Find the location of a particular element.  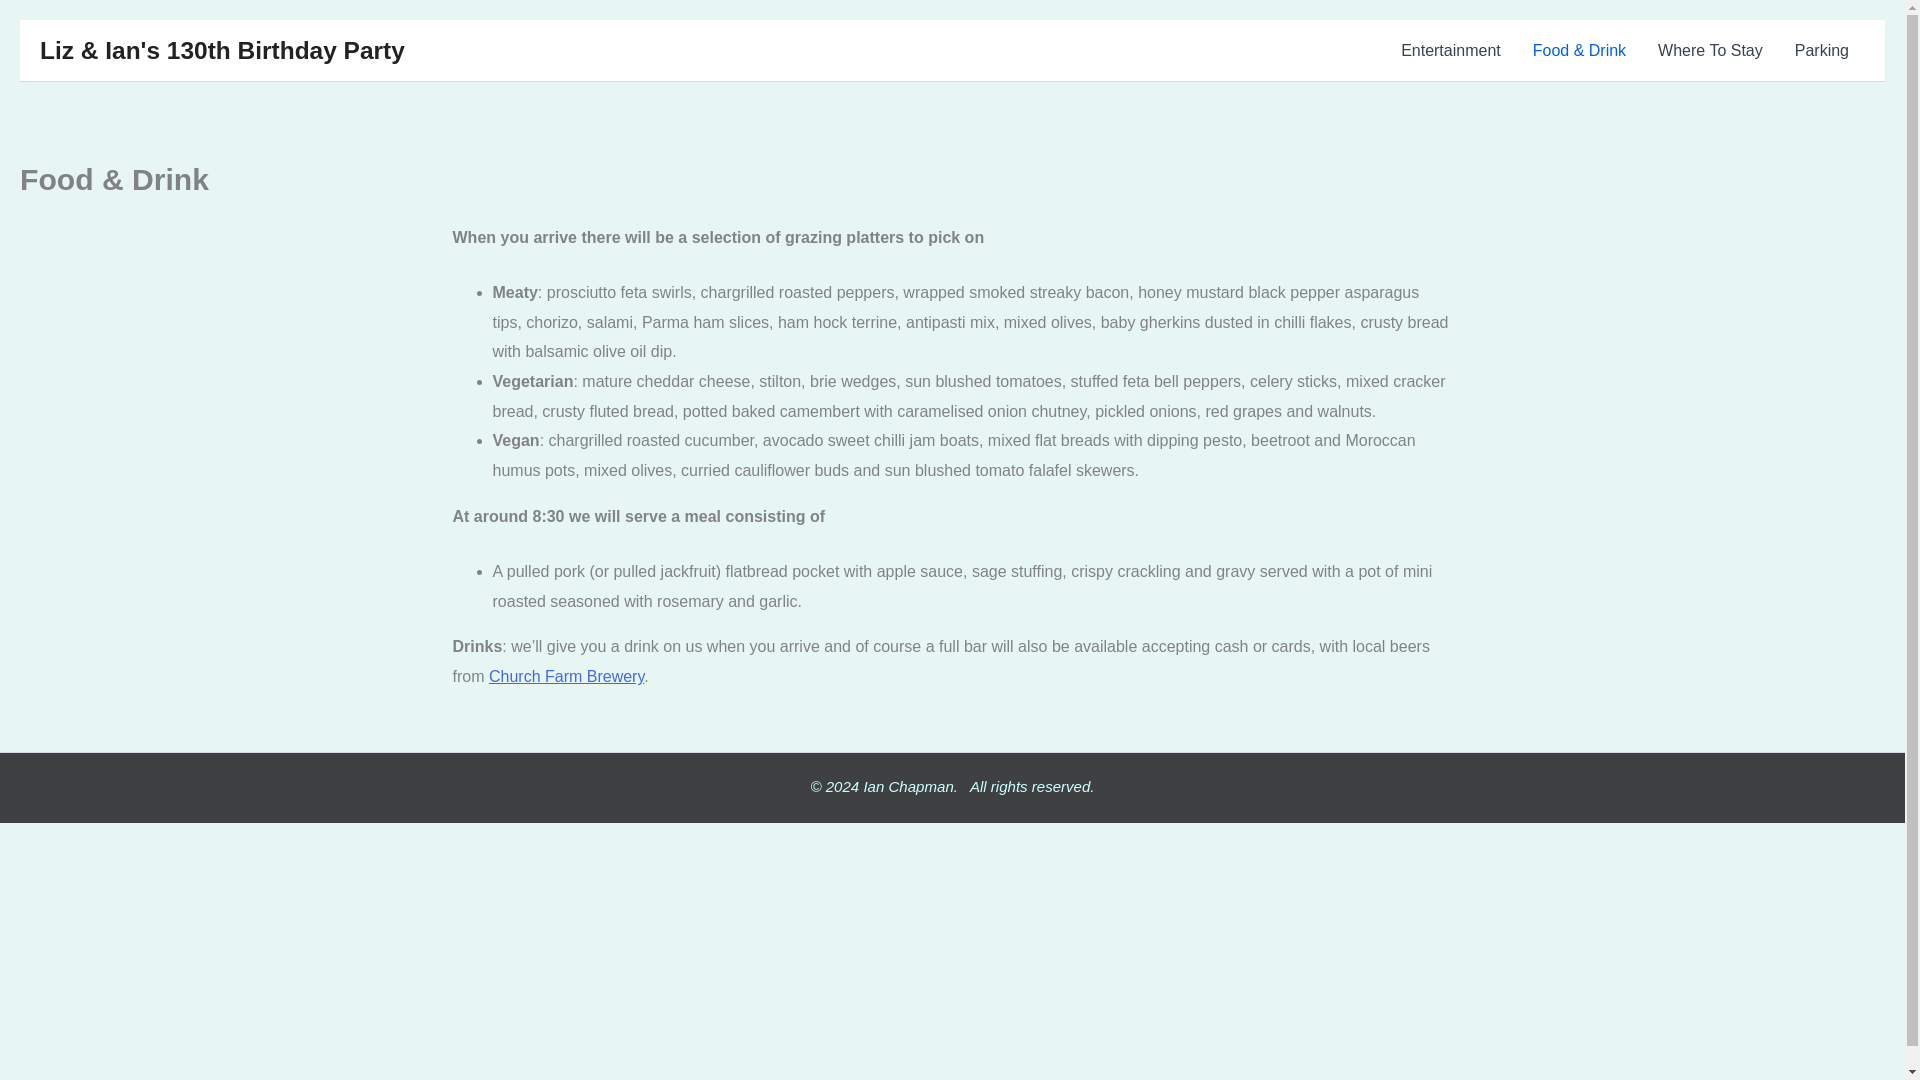

Entertainment is located at coordinates (1450, 50).